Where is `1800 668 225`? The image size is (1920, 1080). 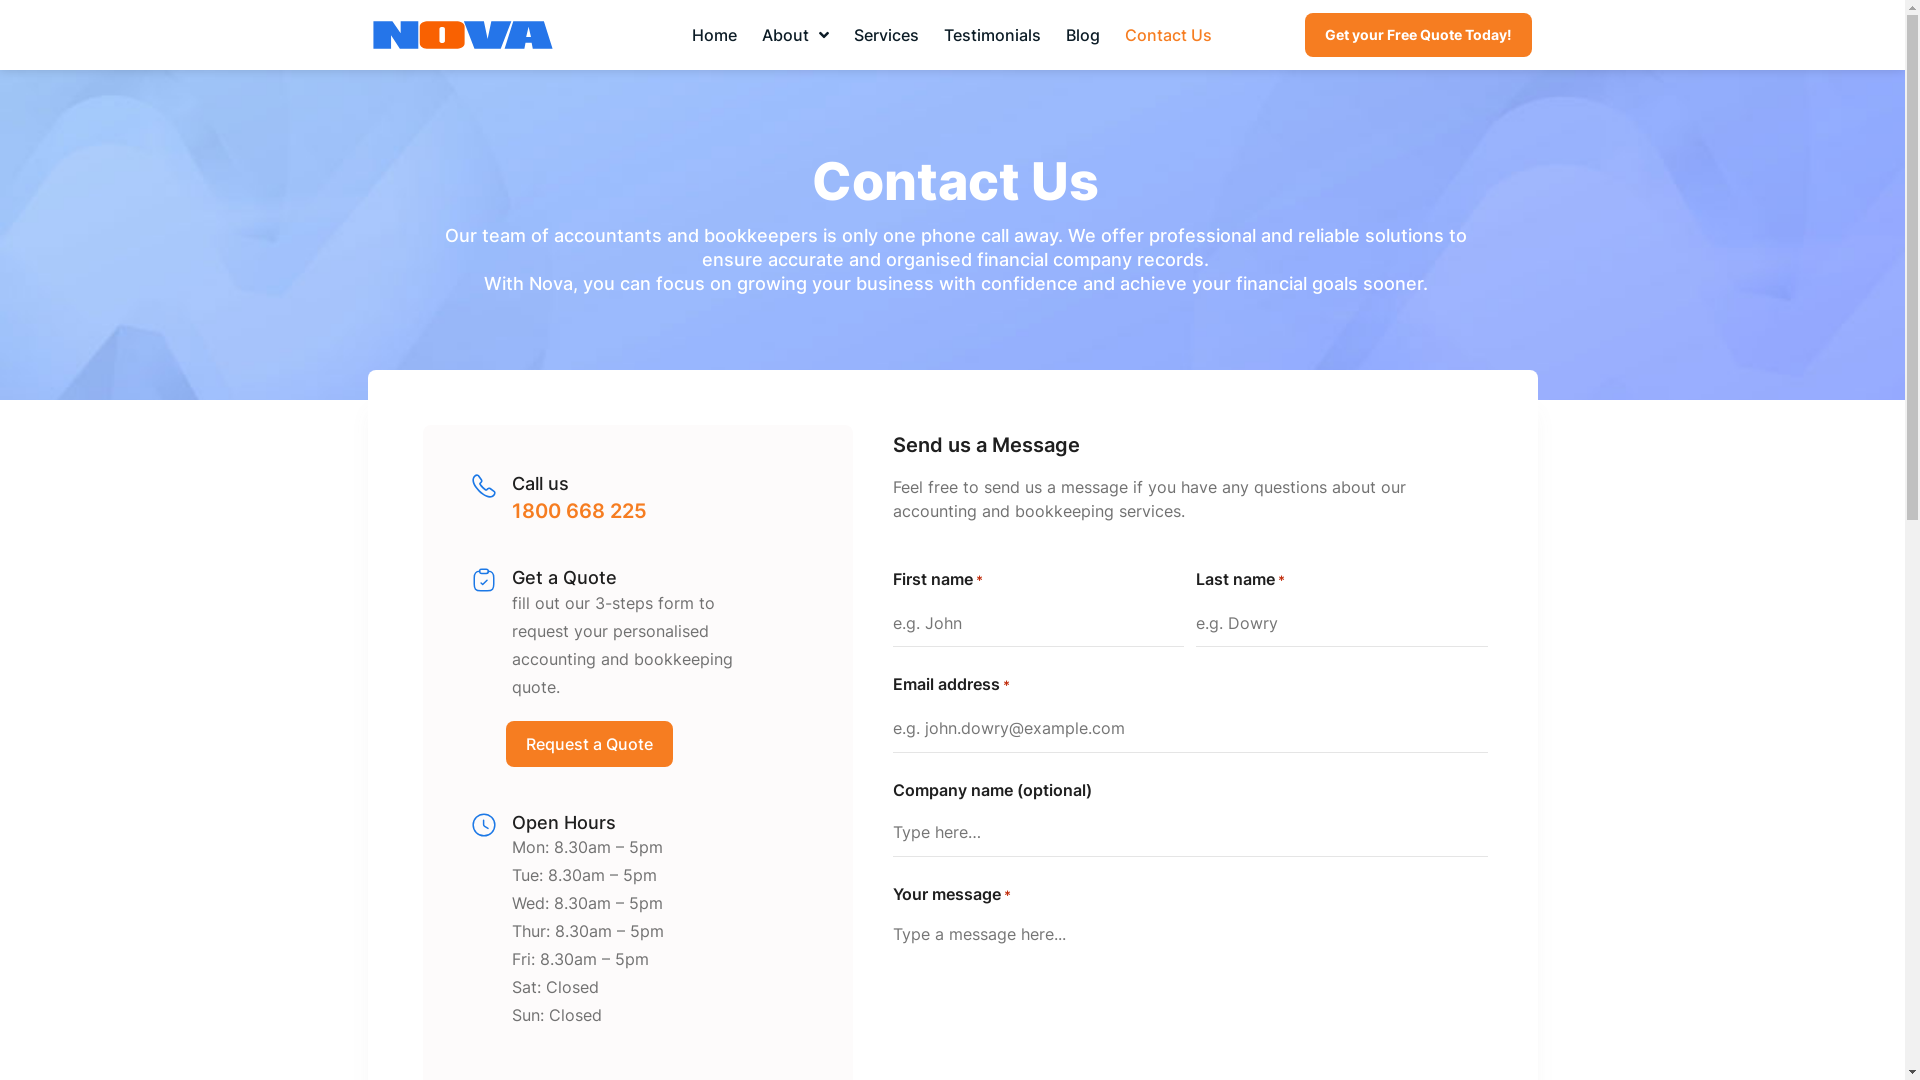 1800 668 225 is located at coordinates (580, 511).